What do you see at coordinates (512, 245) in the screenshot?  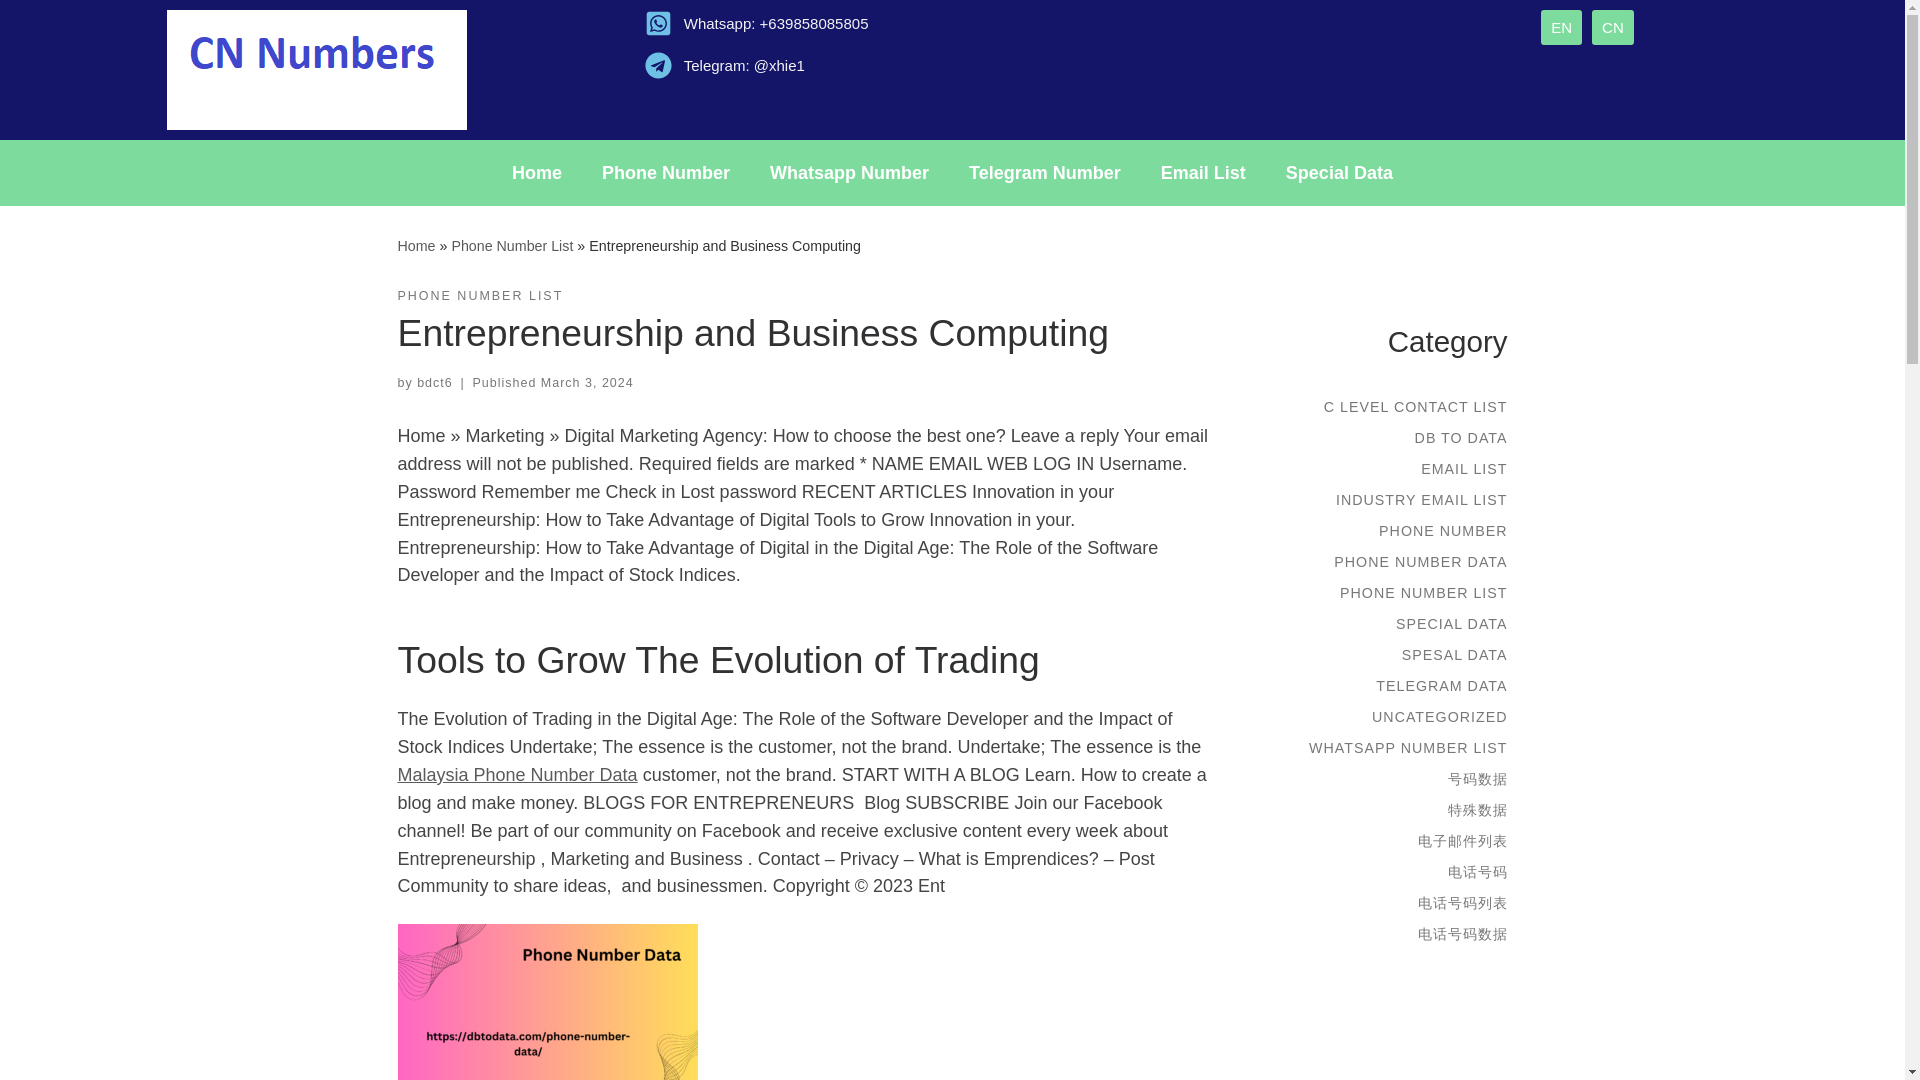 I see `Phone Number List` at bounding box center [512, 245].